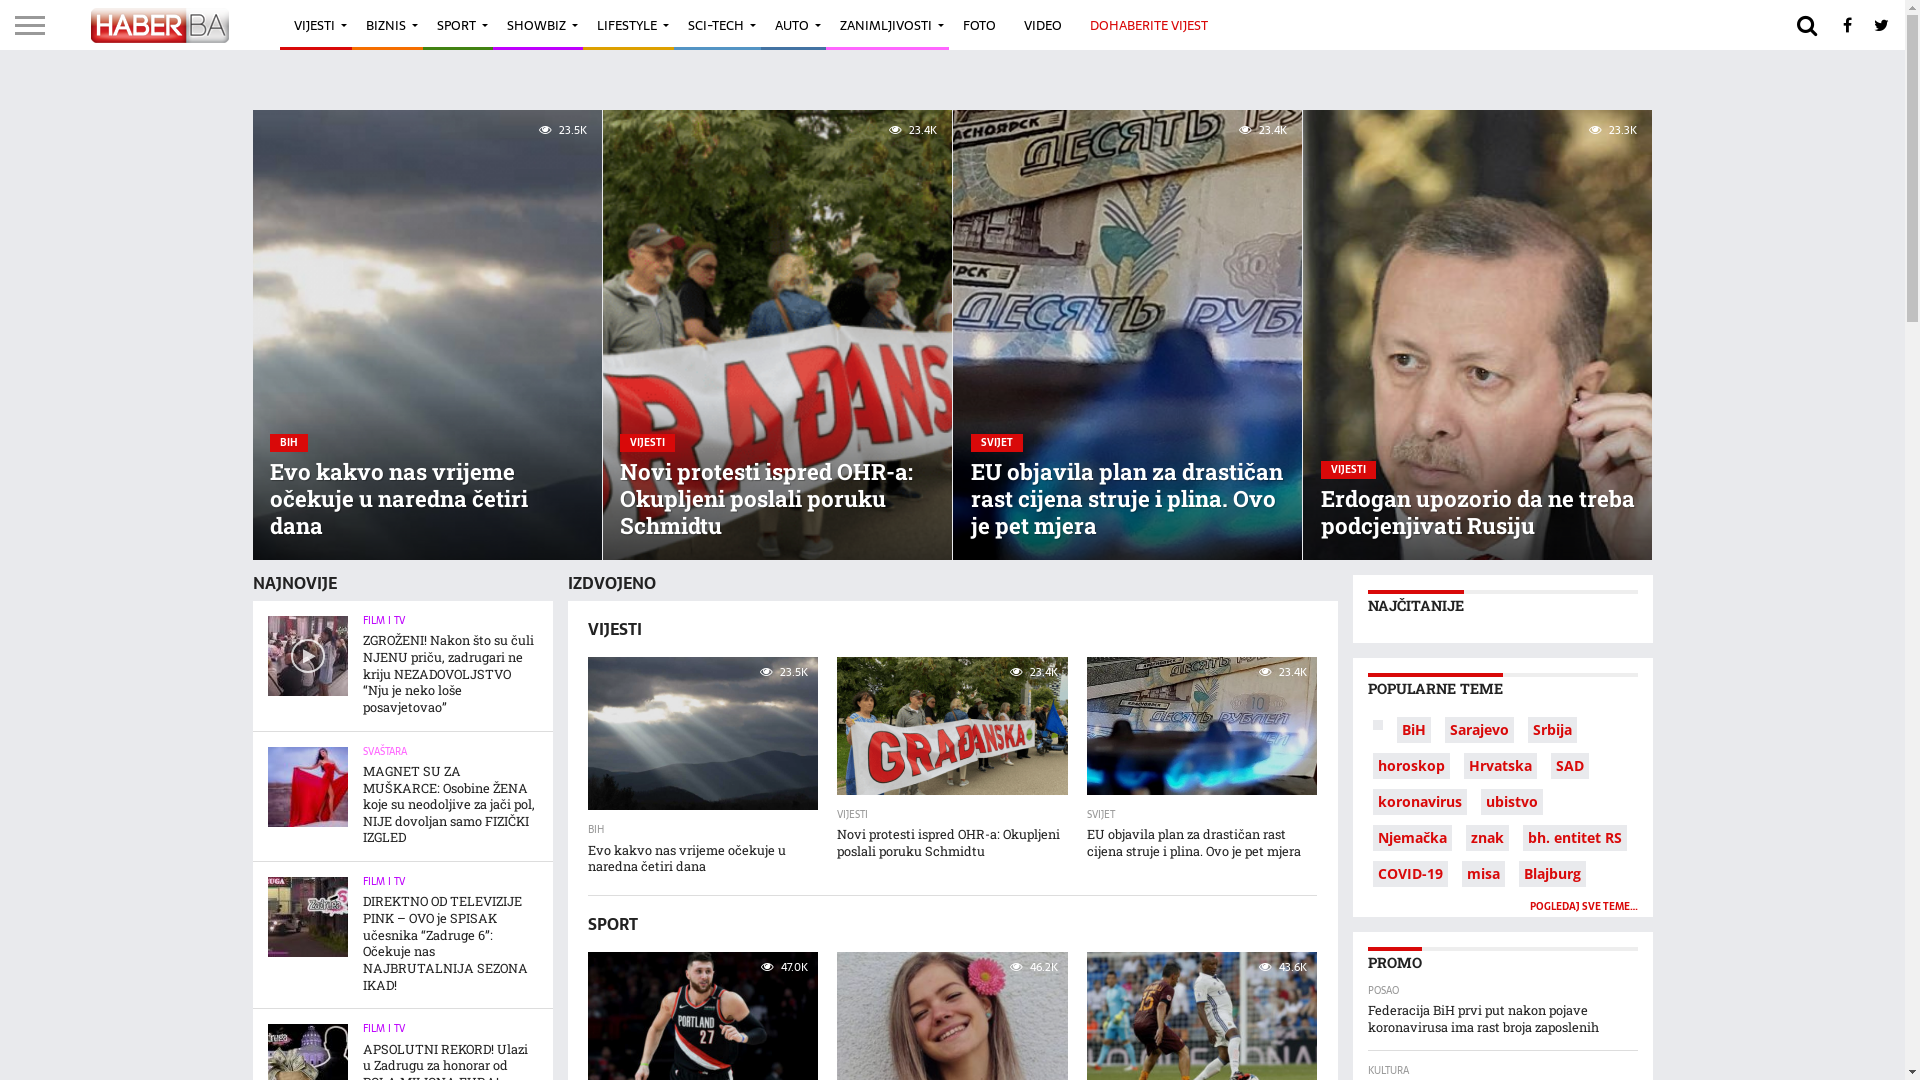  I want to click on SCI-TECH, so click(718, 25).